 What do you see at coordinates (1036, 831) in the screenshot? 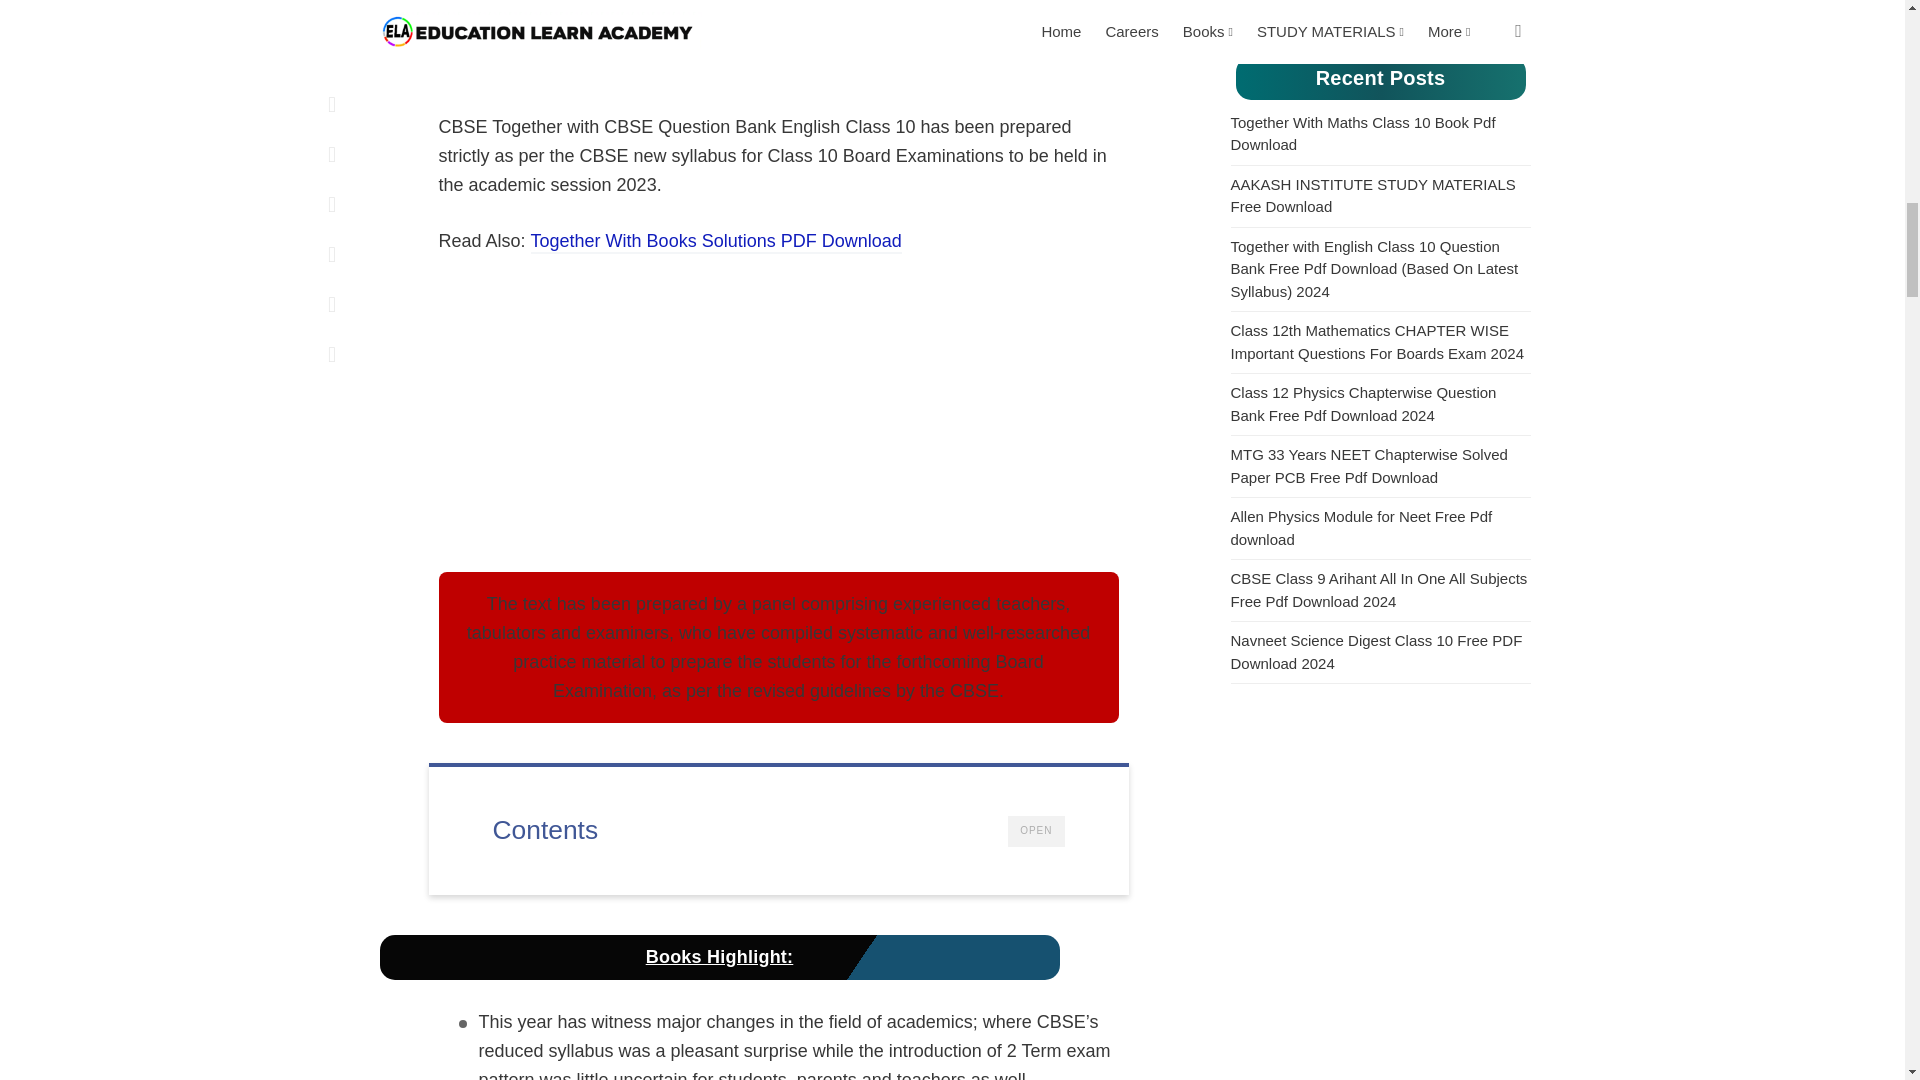
I see `OPEN` at bounding box center [1036, 831].